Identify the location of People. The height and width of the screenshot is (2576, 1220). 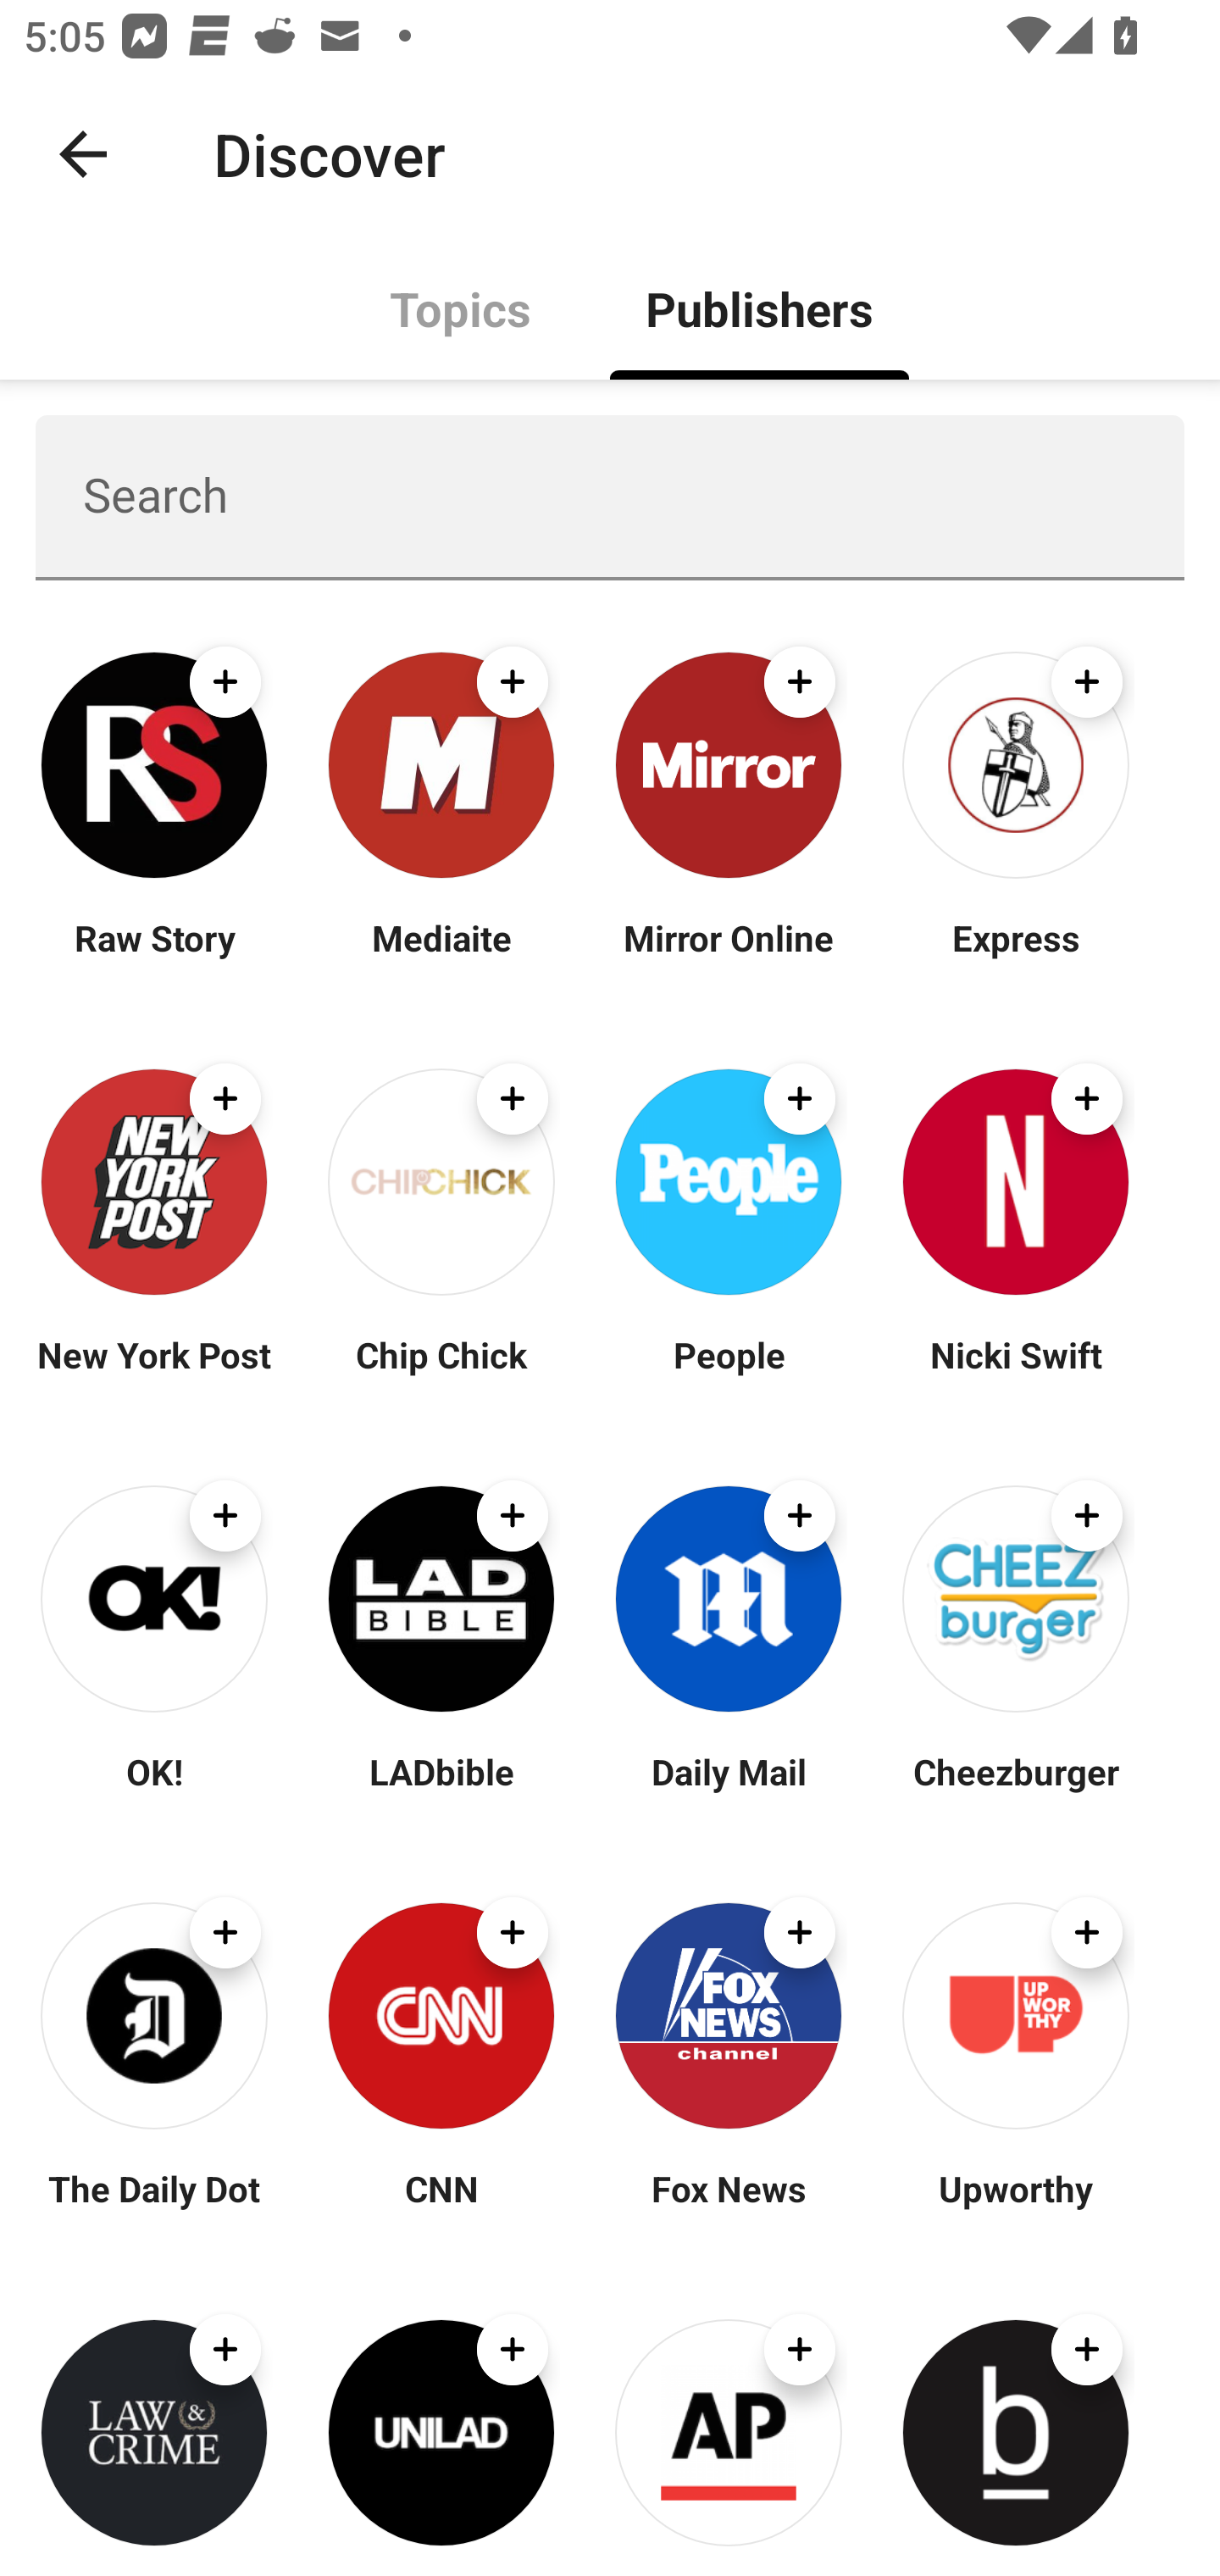
(729, 1374).